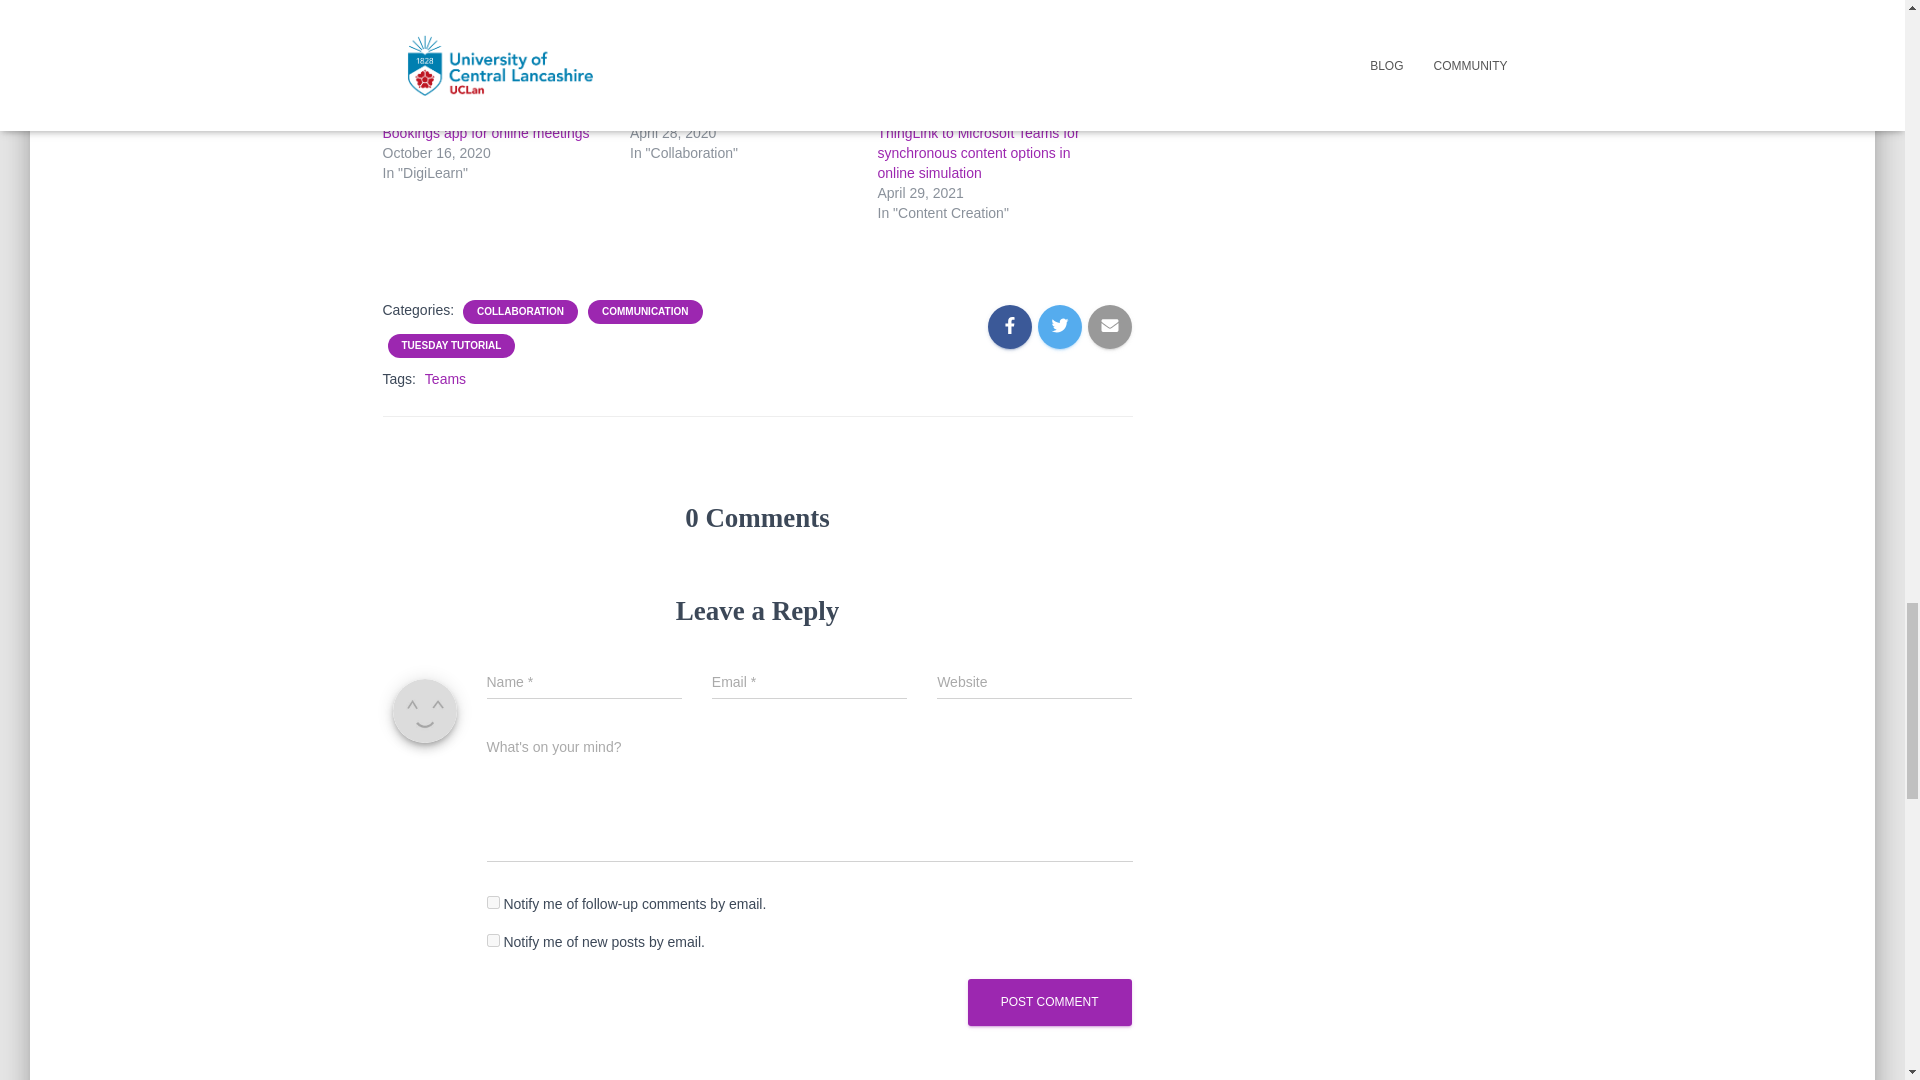 Image resolution: width=1920 pixels, height=1080 pixels. I want to click on subscribe, so click(492, 902).